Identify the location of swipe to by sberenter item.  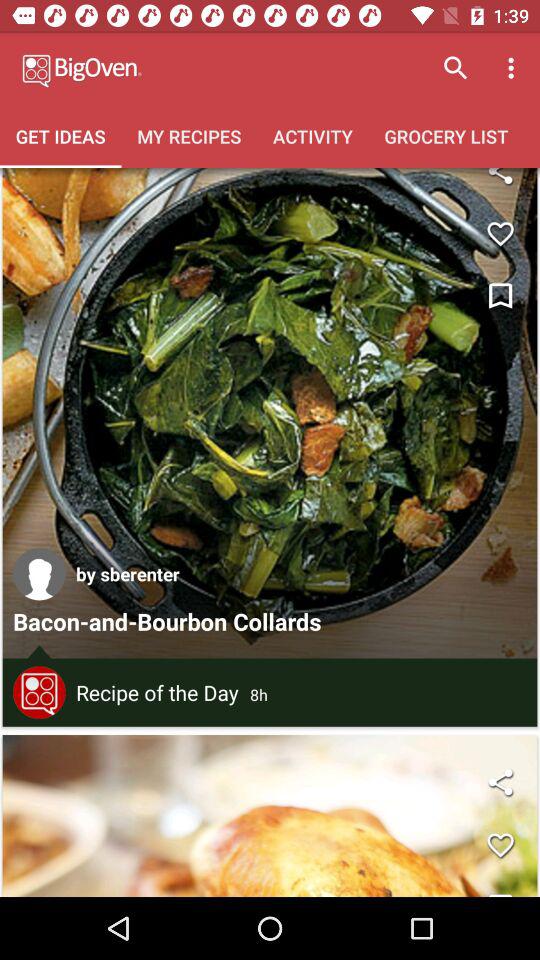
(128, 574).